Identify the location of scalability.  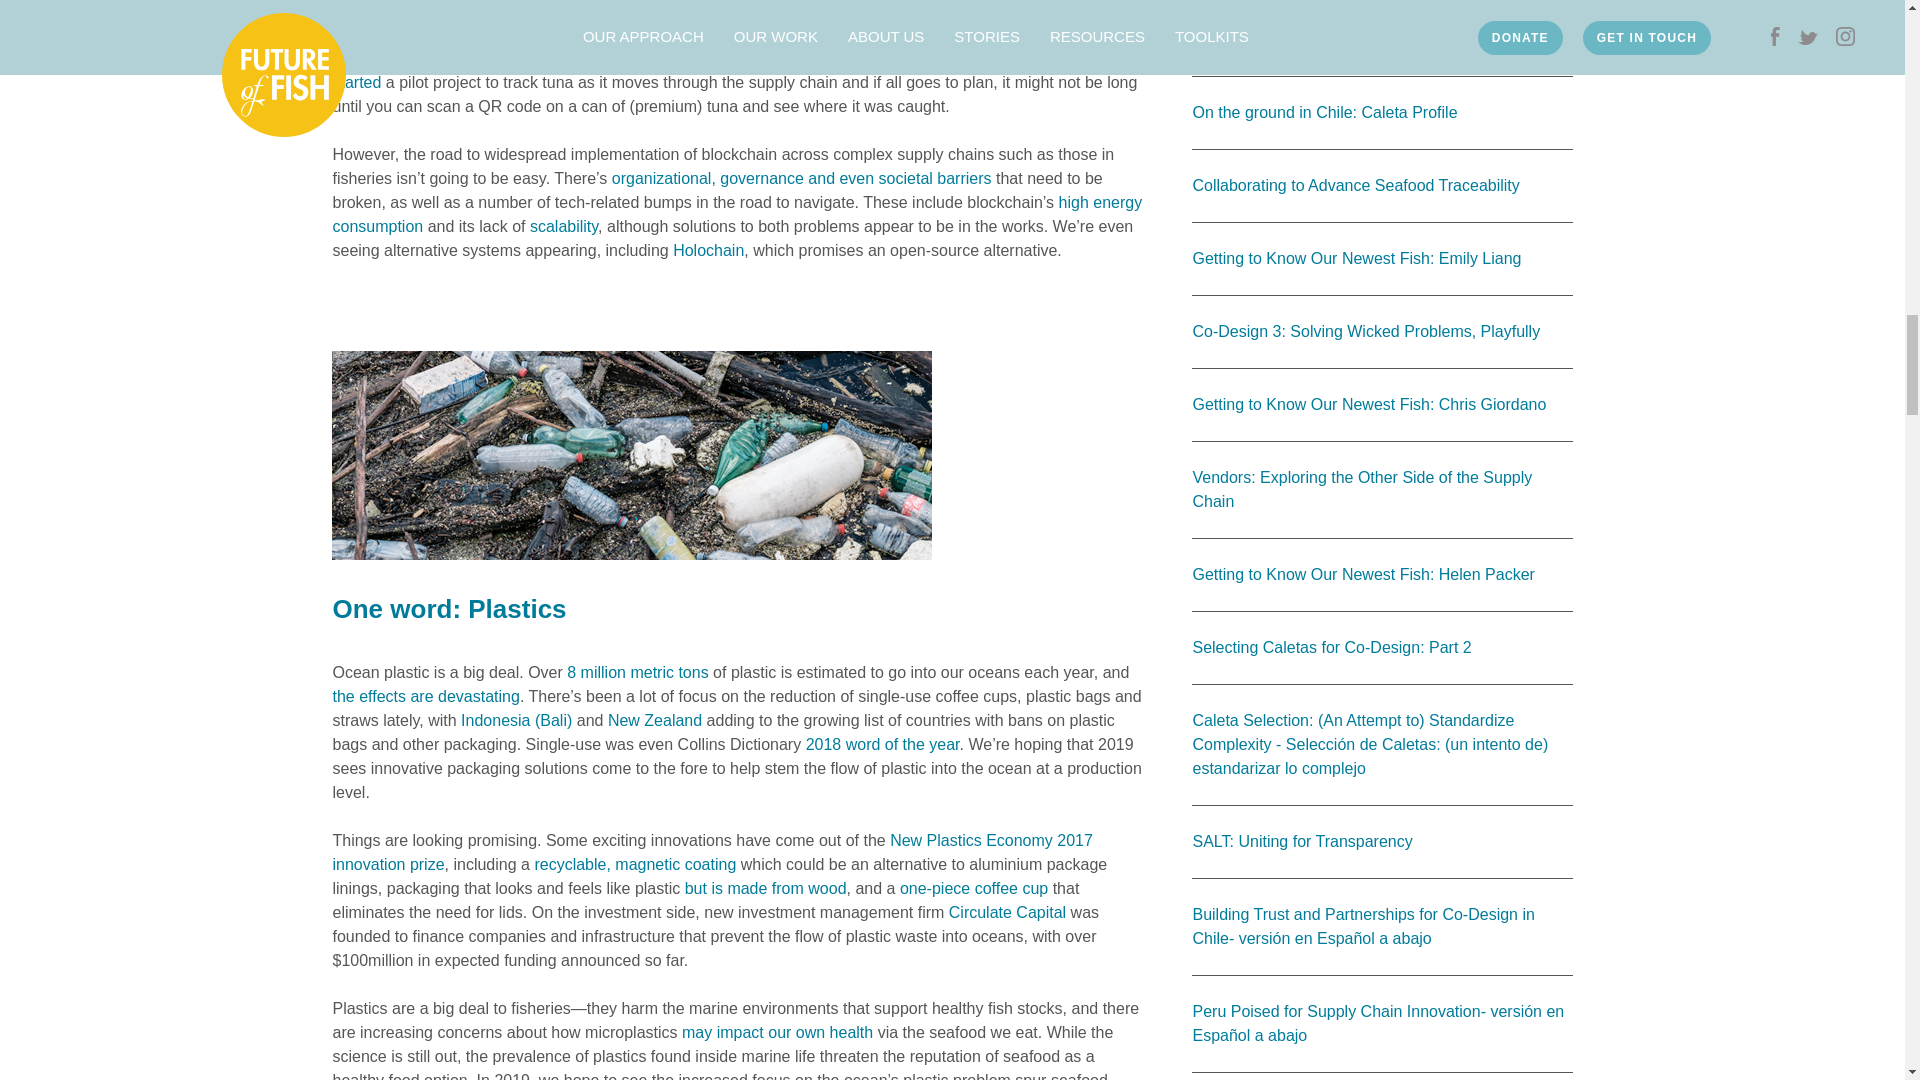
(563, 226).